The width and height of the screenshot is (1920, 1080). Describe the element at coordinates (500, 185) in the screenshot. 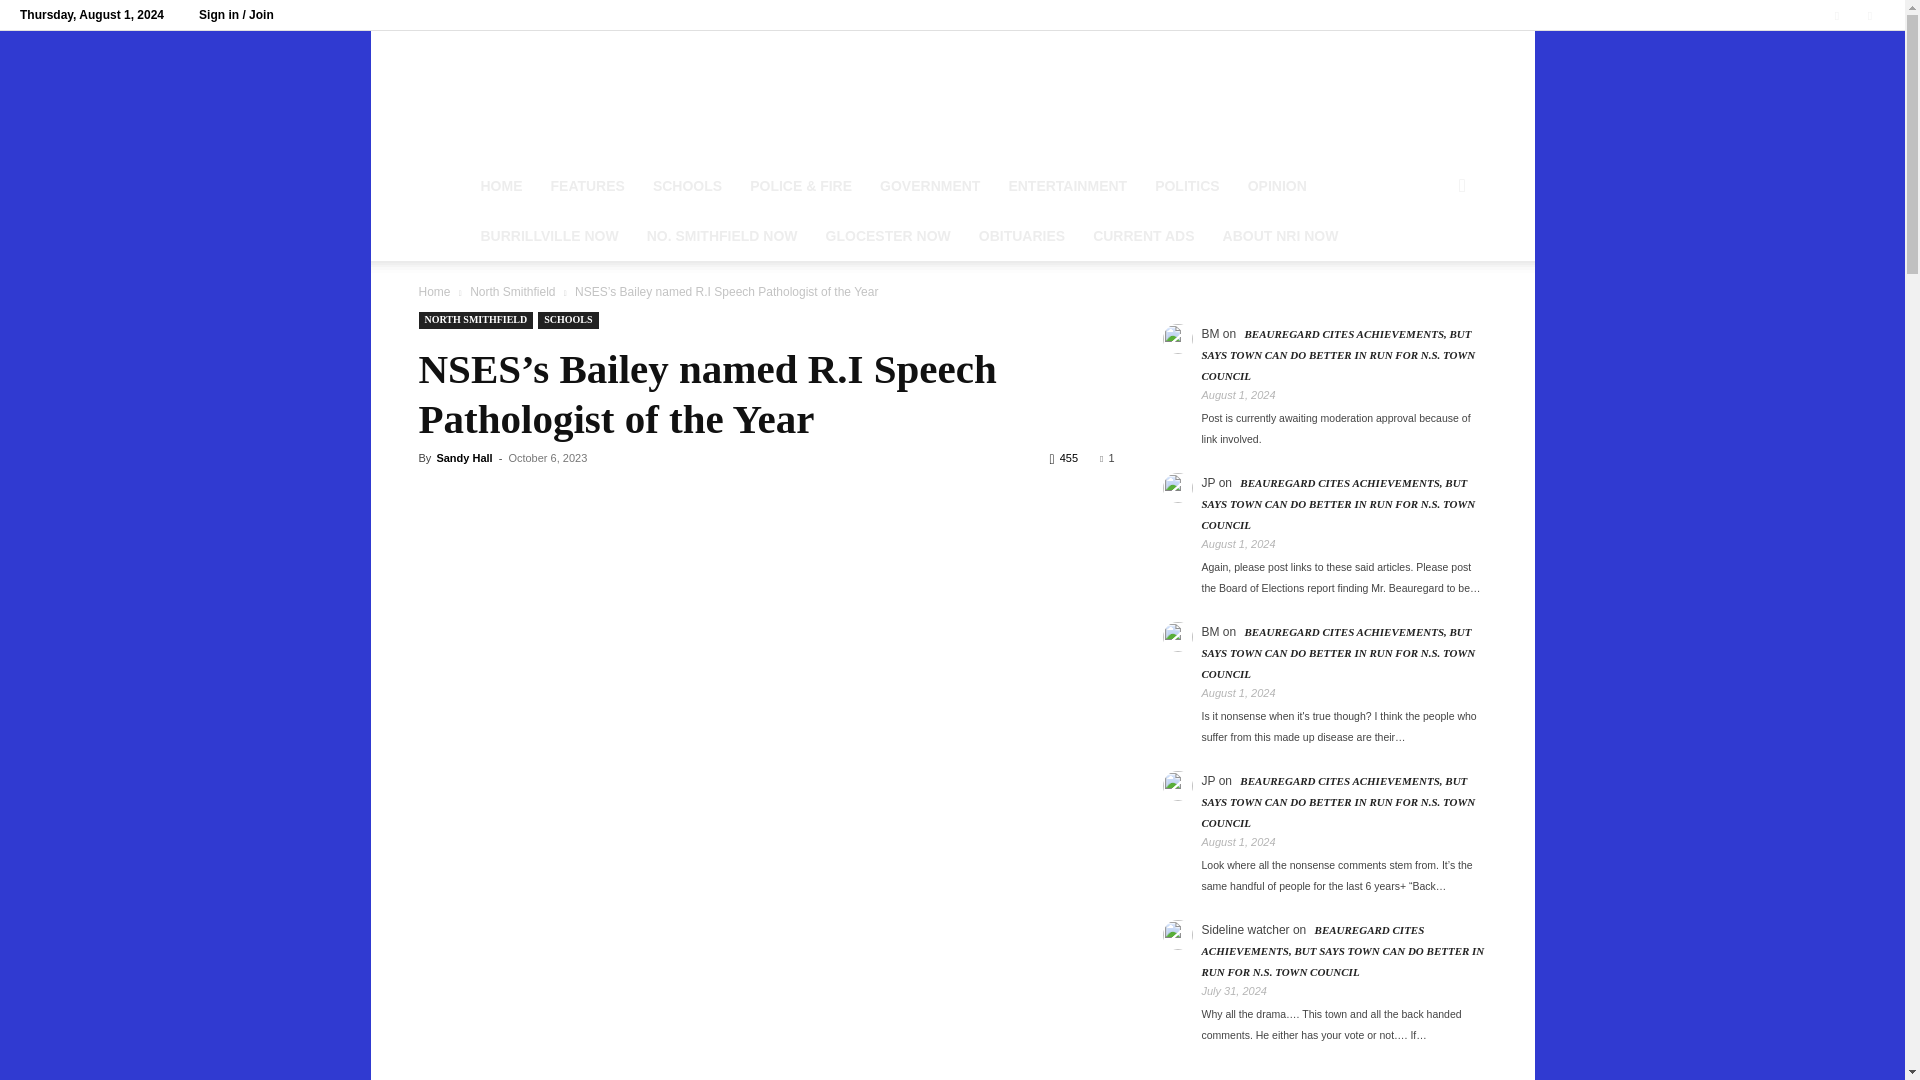

I see `HOME` at that location.